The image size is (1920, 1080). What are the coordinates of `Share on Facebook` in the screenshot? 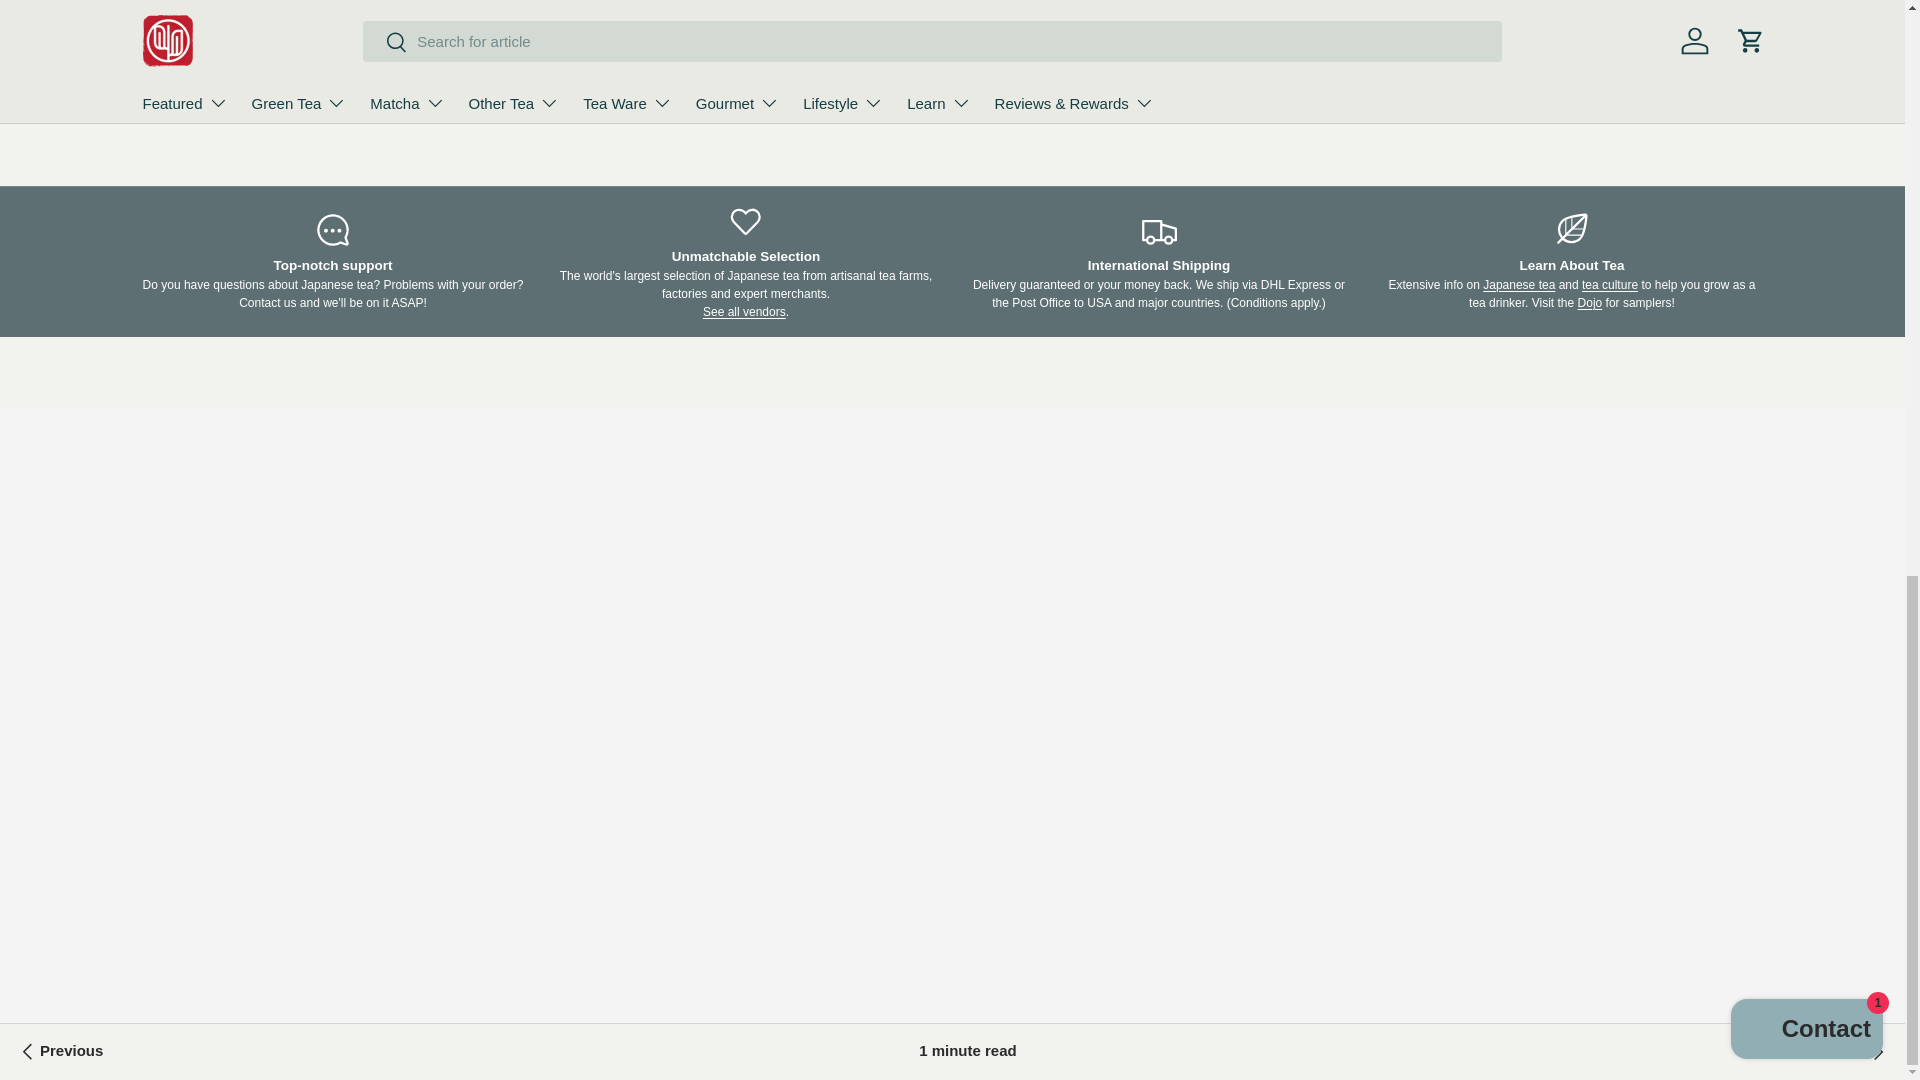 It's located at (711, 28).